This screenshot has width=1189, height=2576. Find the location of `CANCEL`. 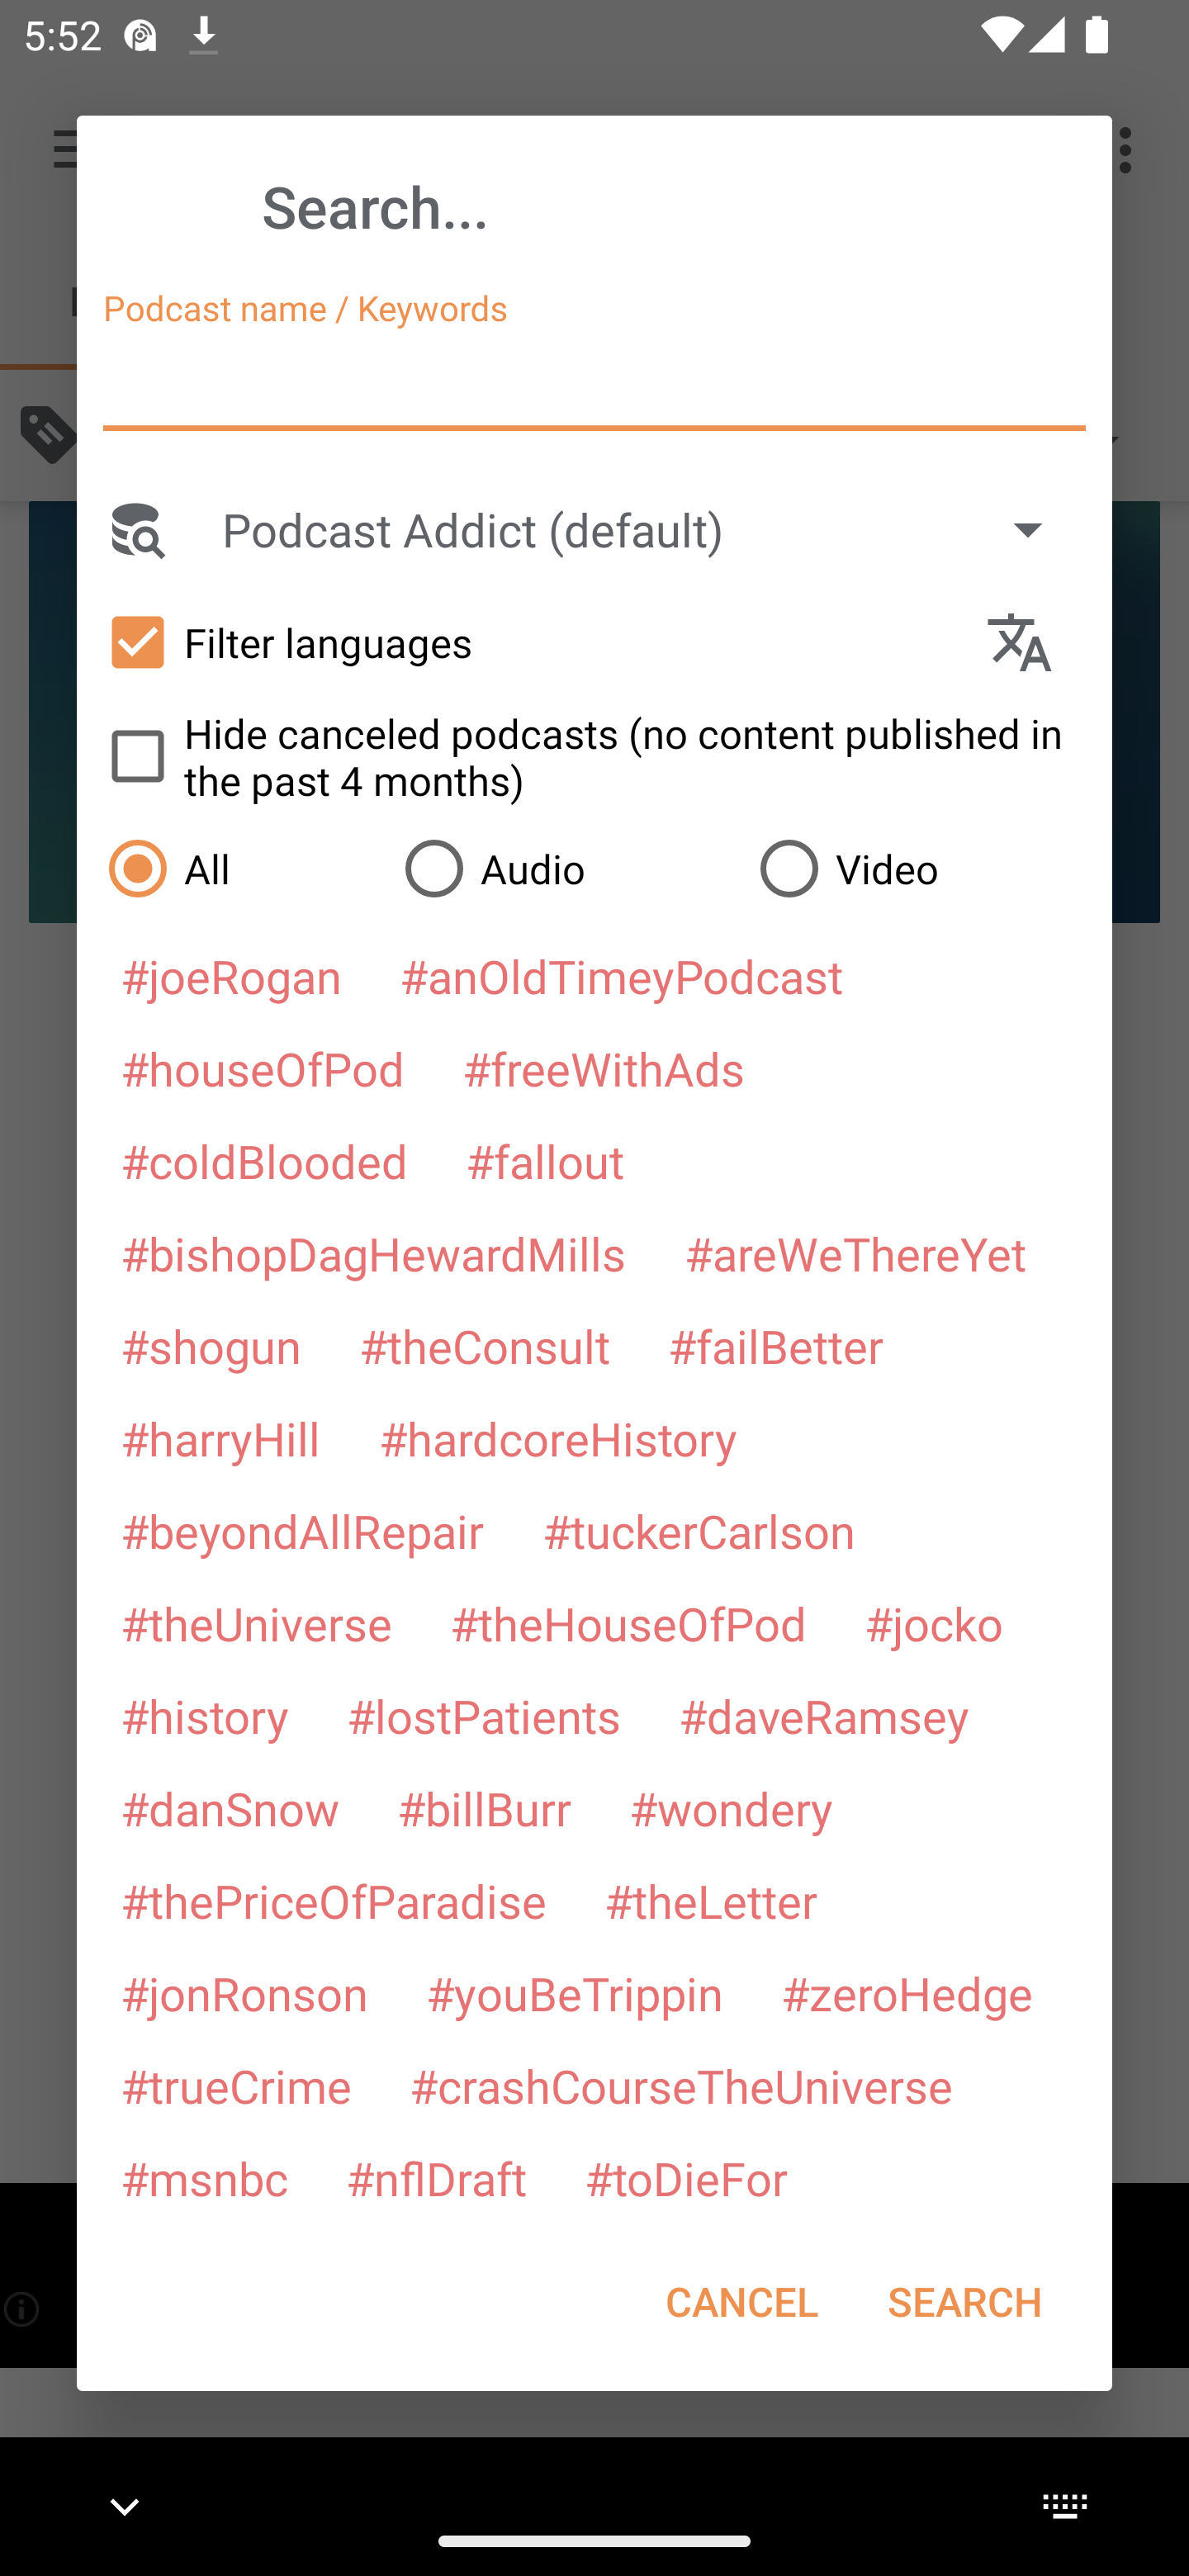

CANCEL is located at coordinates (741, 2301).